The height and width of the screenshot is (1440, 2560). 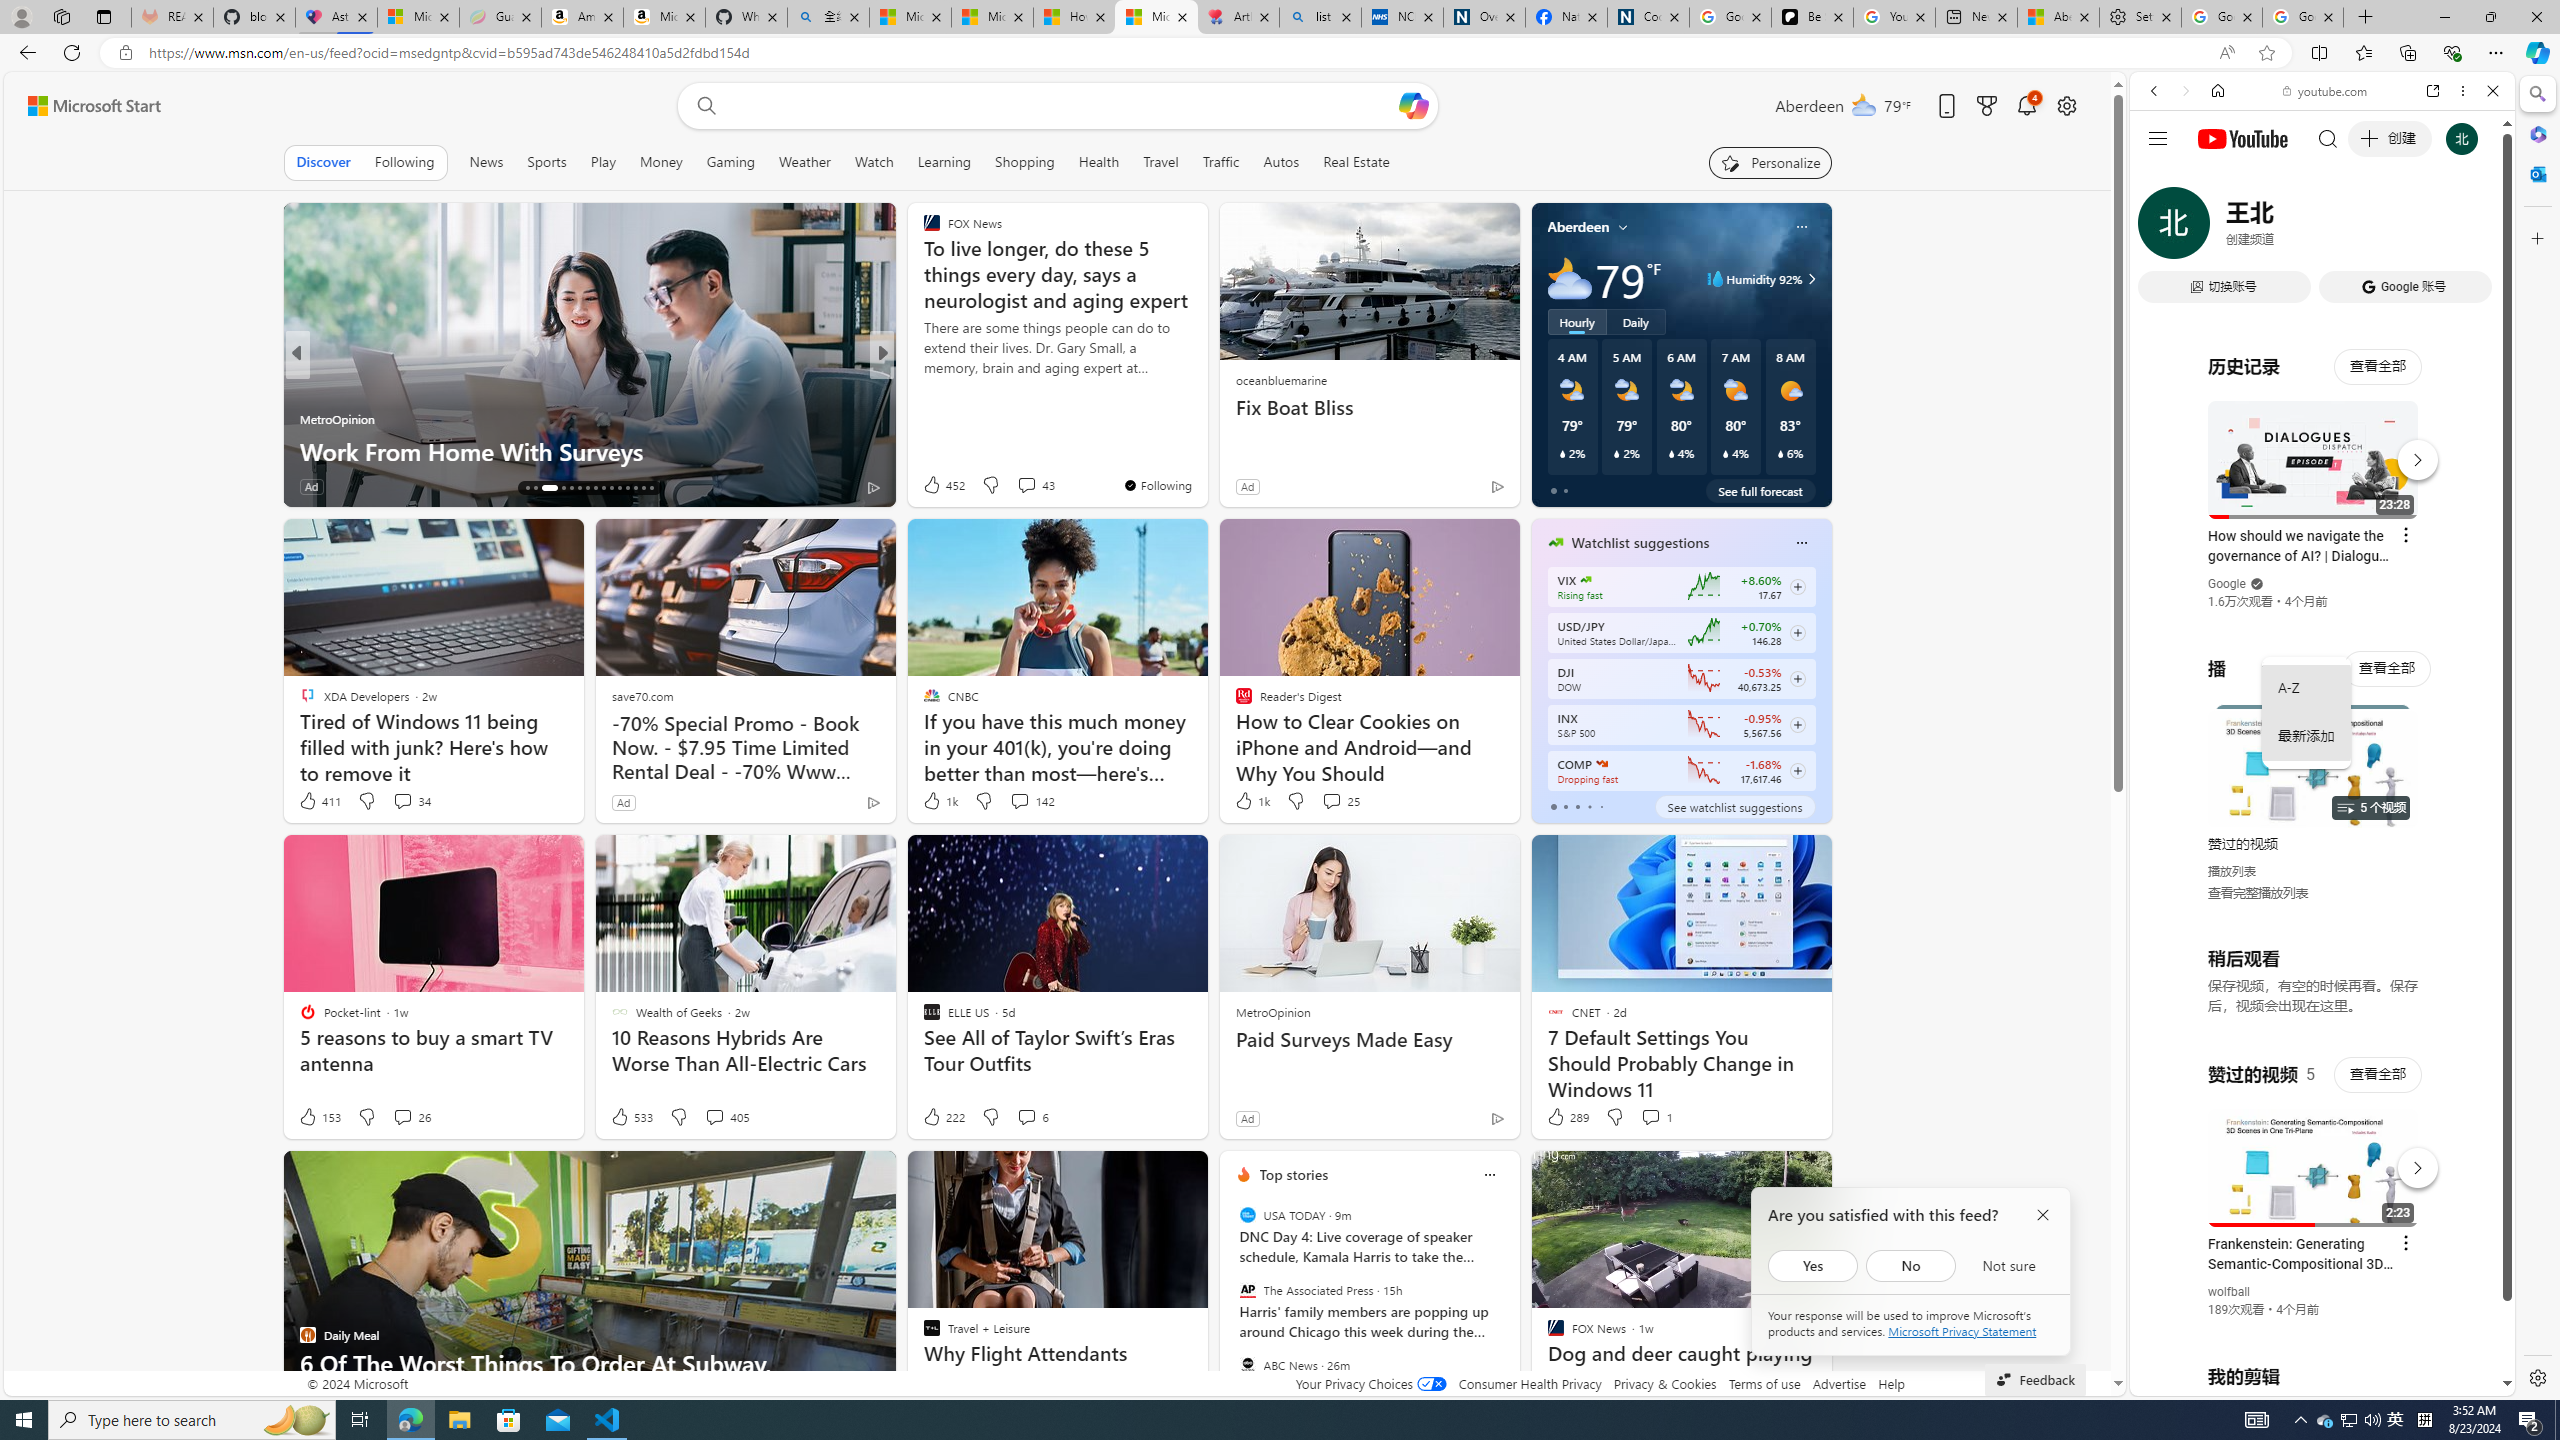 I want to click on Humidity 92%, so click(x=1808, y=279).